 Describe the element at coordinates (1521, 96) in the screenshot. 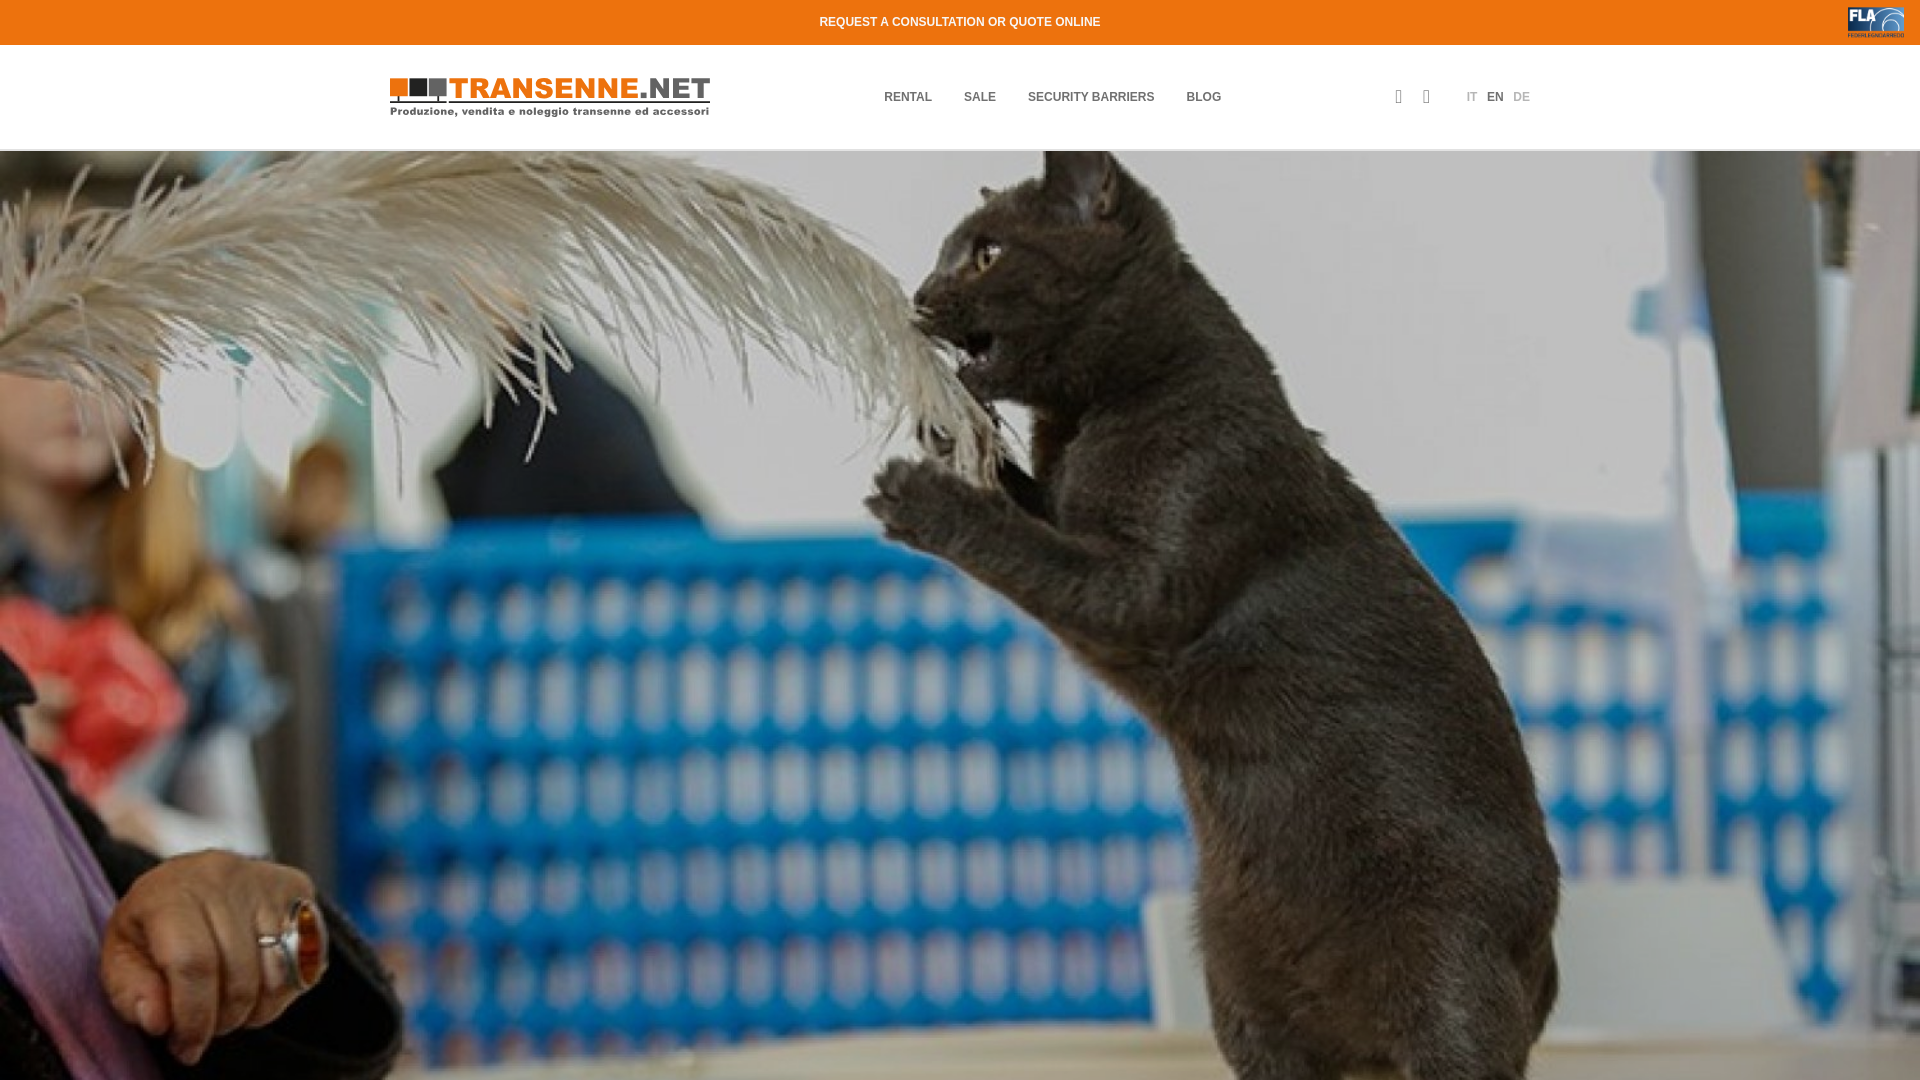

I see `DE` at that location.